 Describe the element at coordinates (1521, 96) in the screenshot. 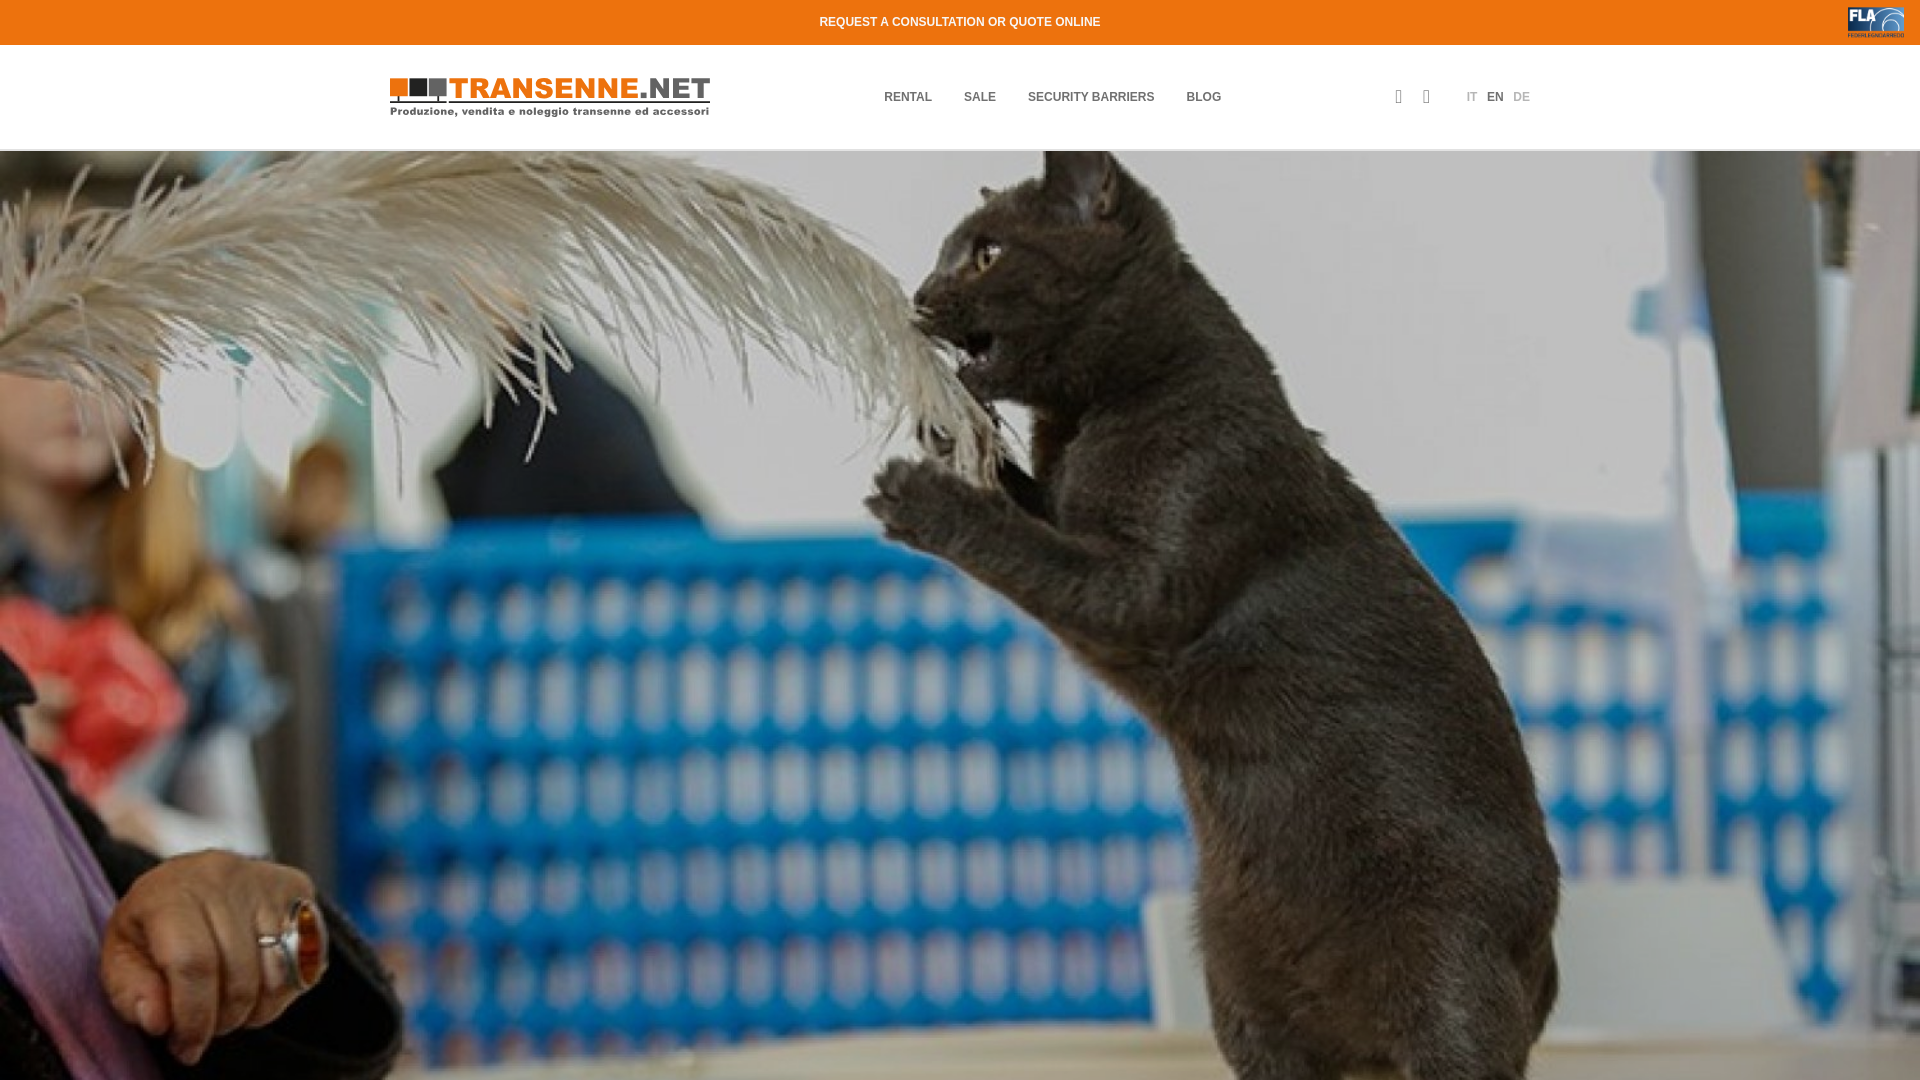

I see `DE` at that location.